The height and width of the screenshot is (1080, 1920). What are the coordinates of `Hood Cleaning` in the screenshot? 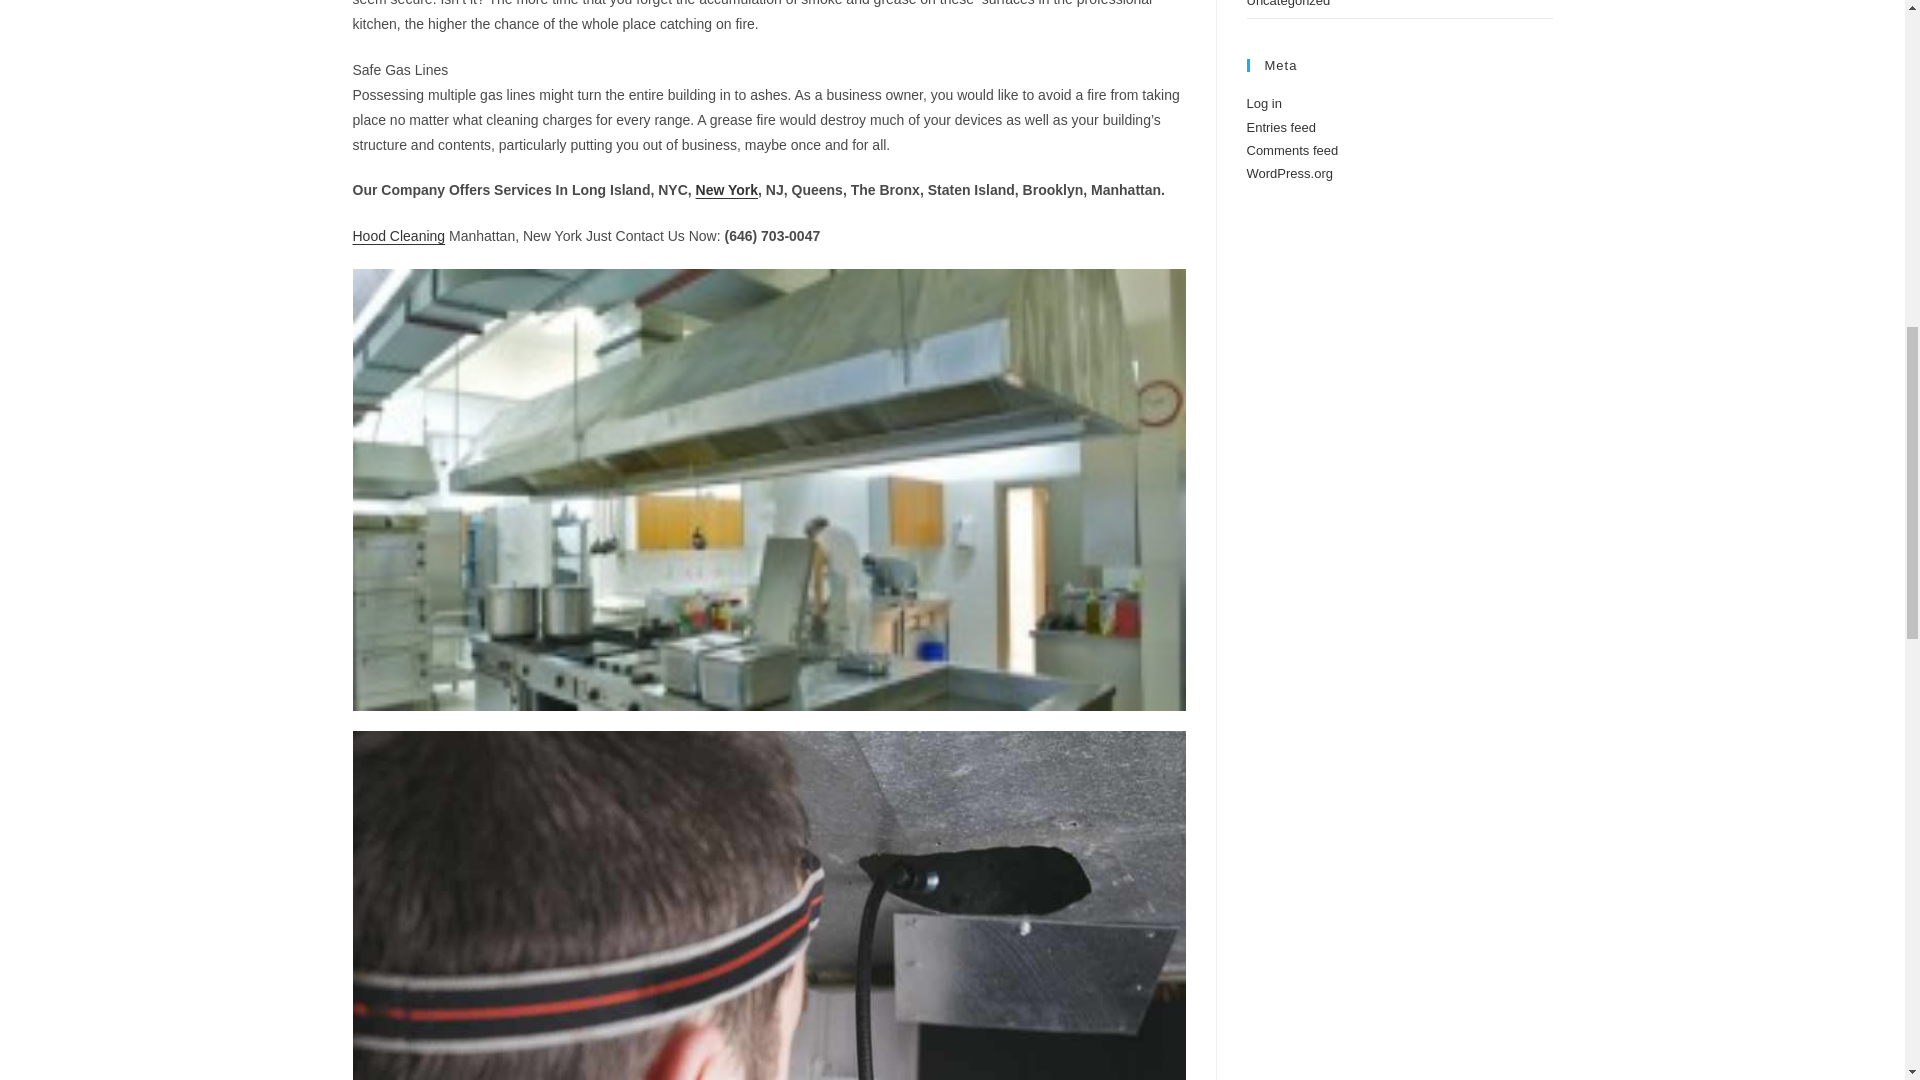 It's located at (398, 236).